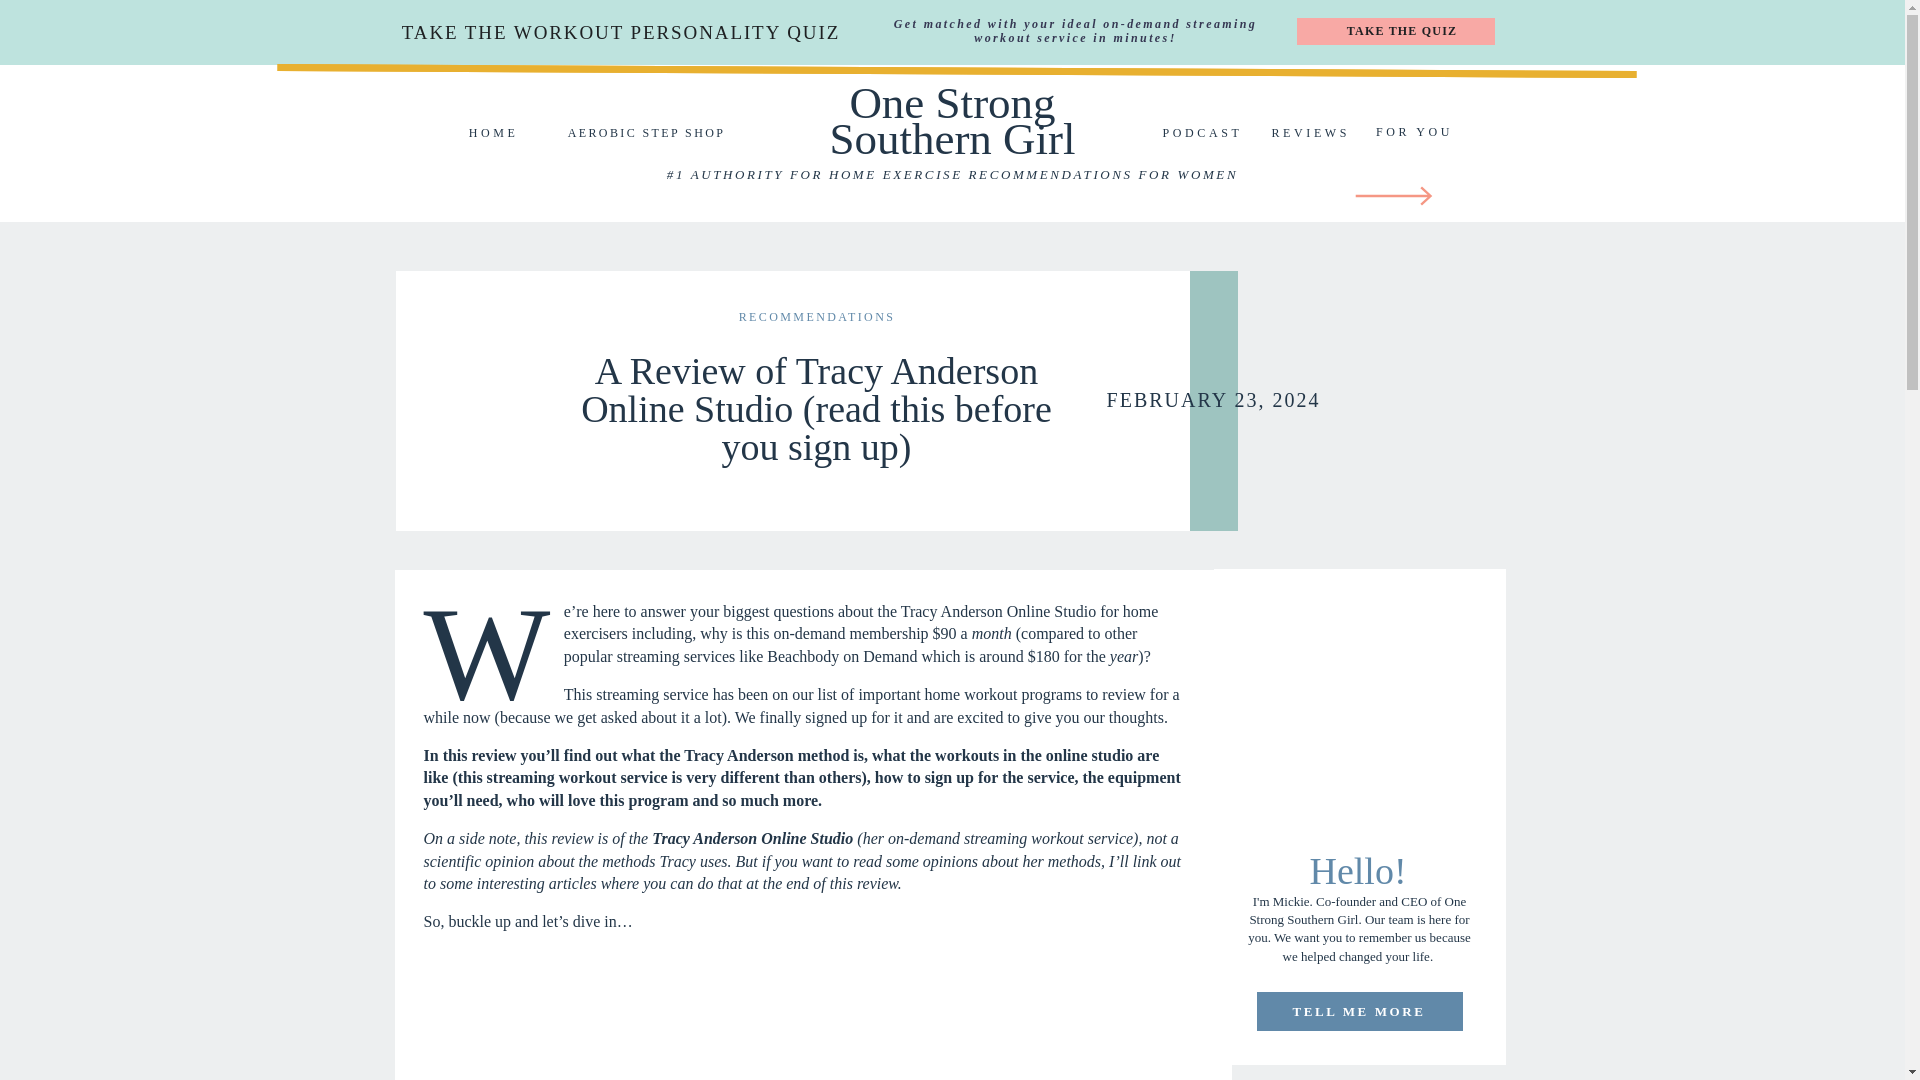 The image size is (1920, 1080). I want to click on HOME, so click(494, 133).